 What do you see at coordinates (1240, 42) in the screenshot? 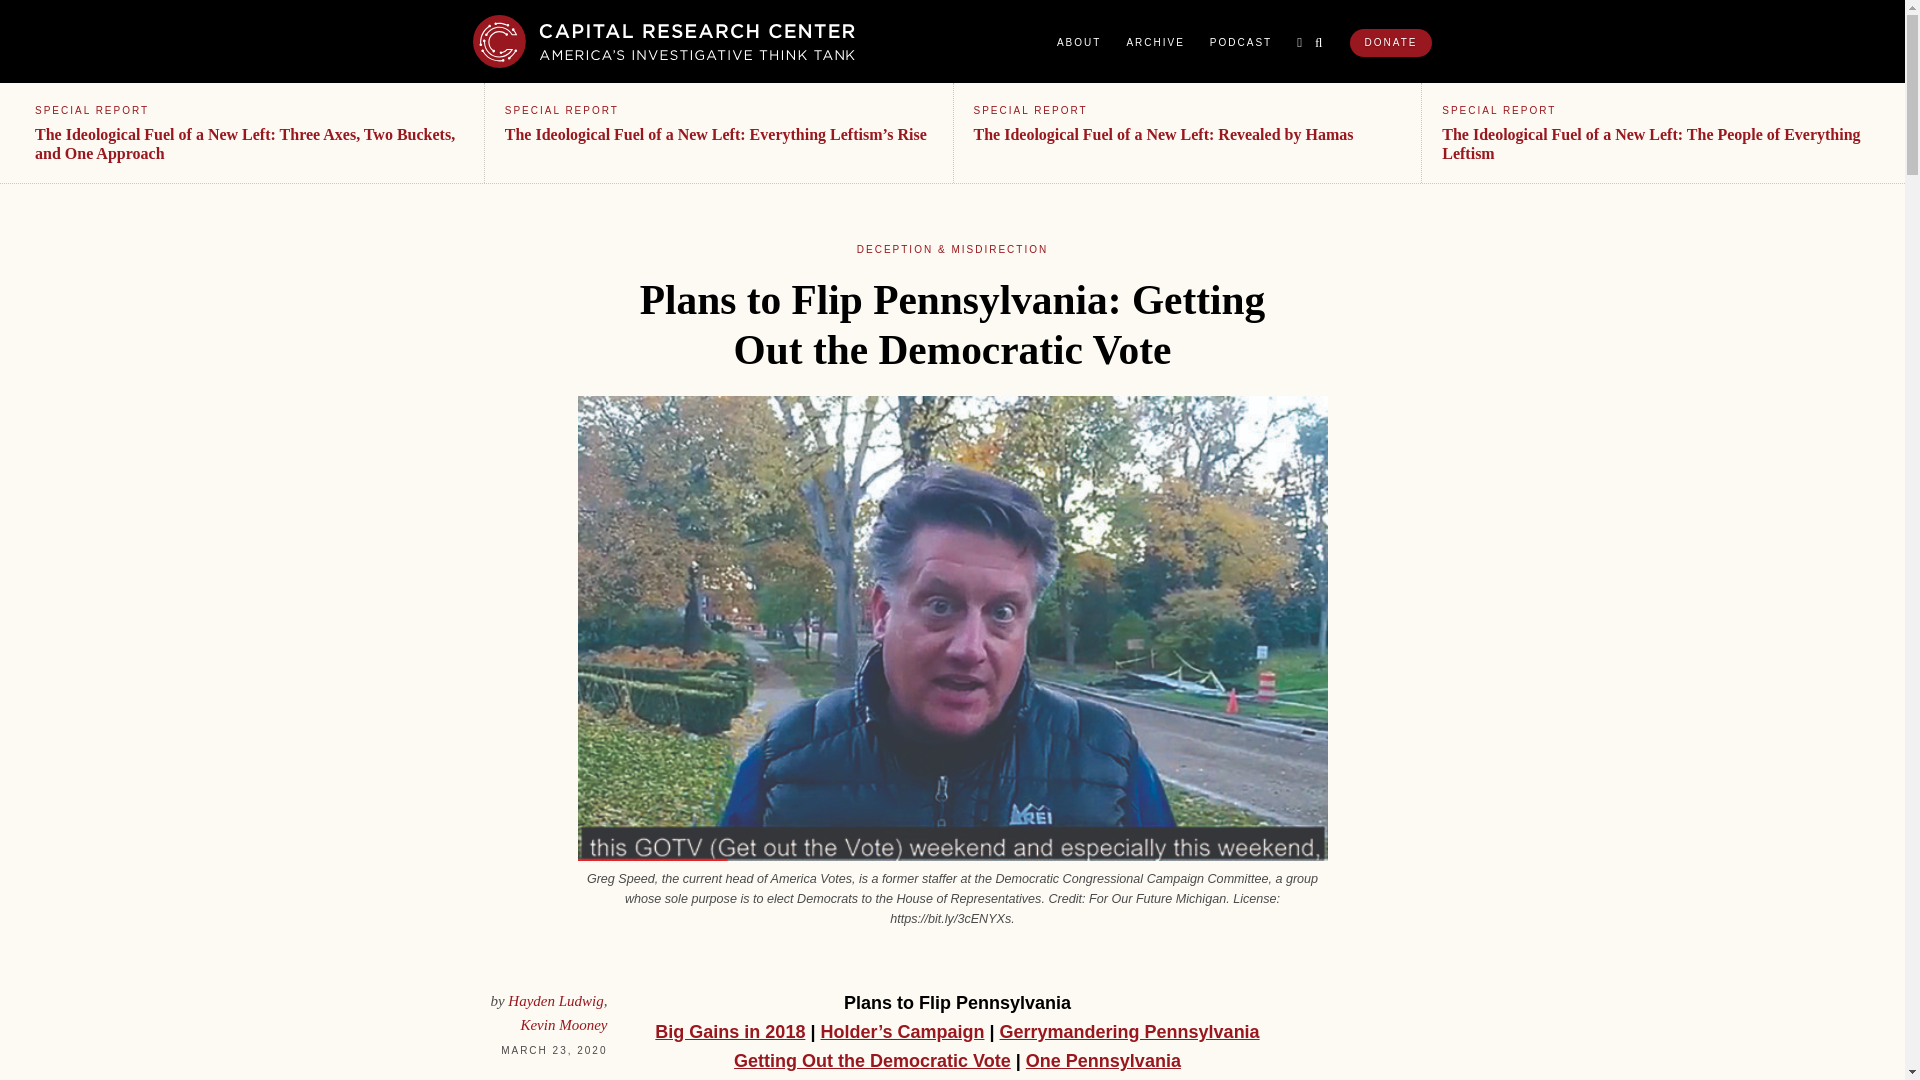
I see `PODCAST` at bounding box center [1240, 42].